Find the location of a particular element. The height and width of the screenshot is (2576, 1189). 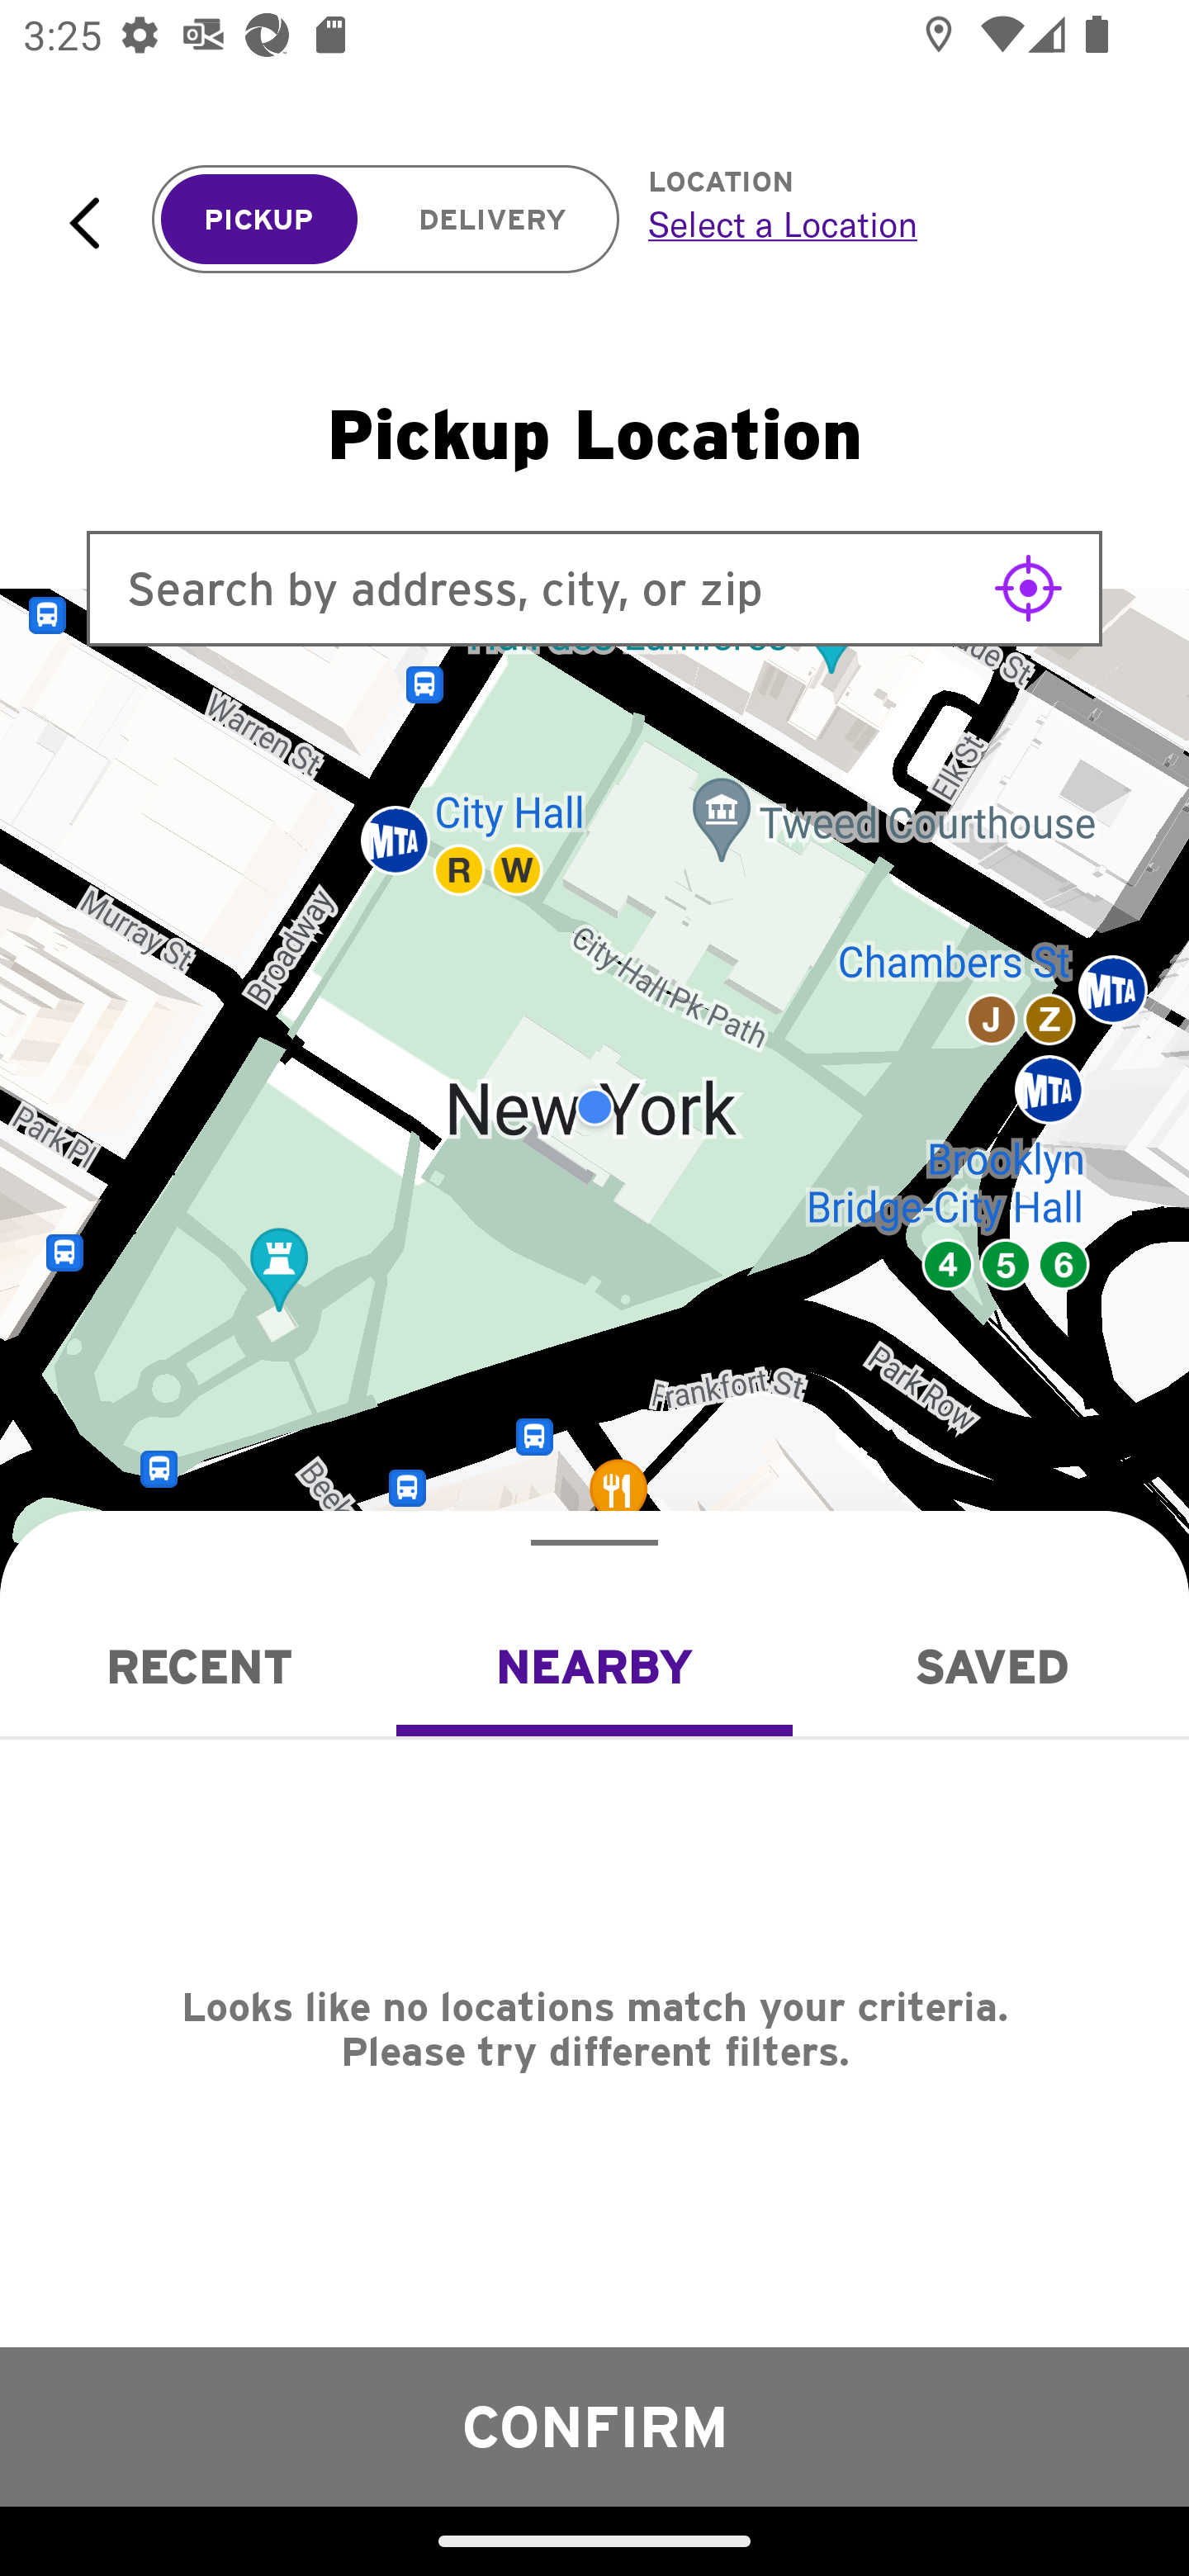

Google Map is located at coordinates (594, 1107).